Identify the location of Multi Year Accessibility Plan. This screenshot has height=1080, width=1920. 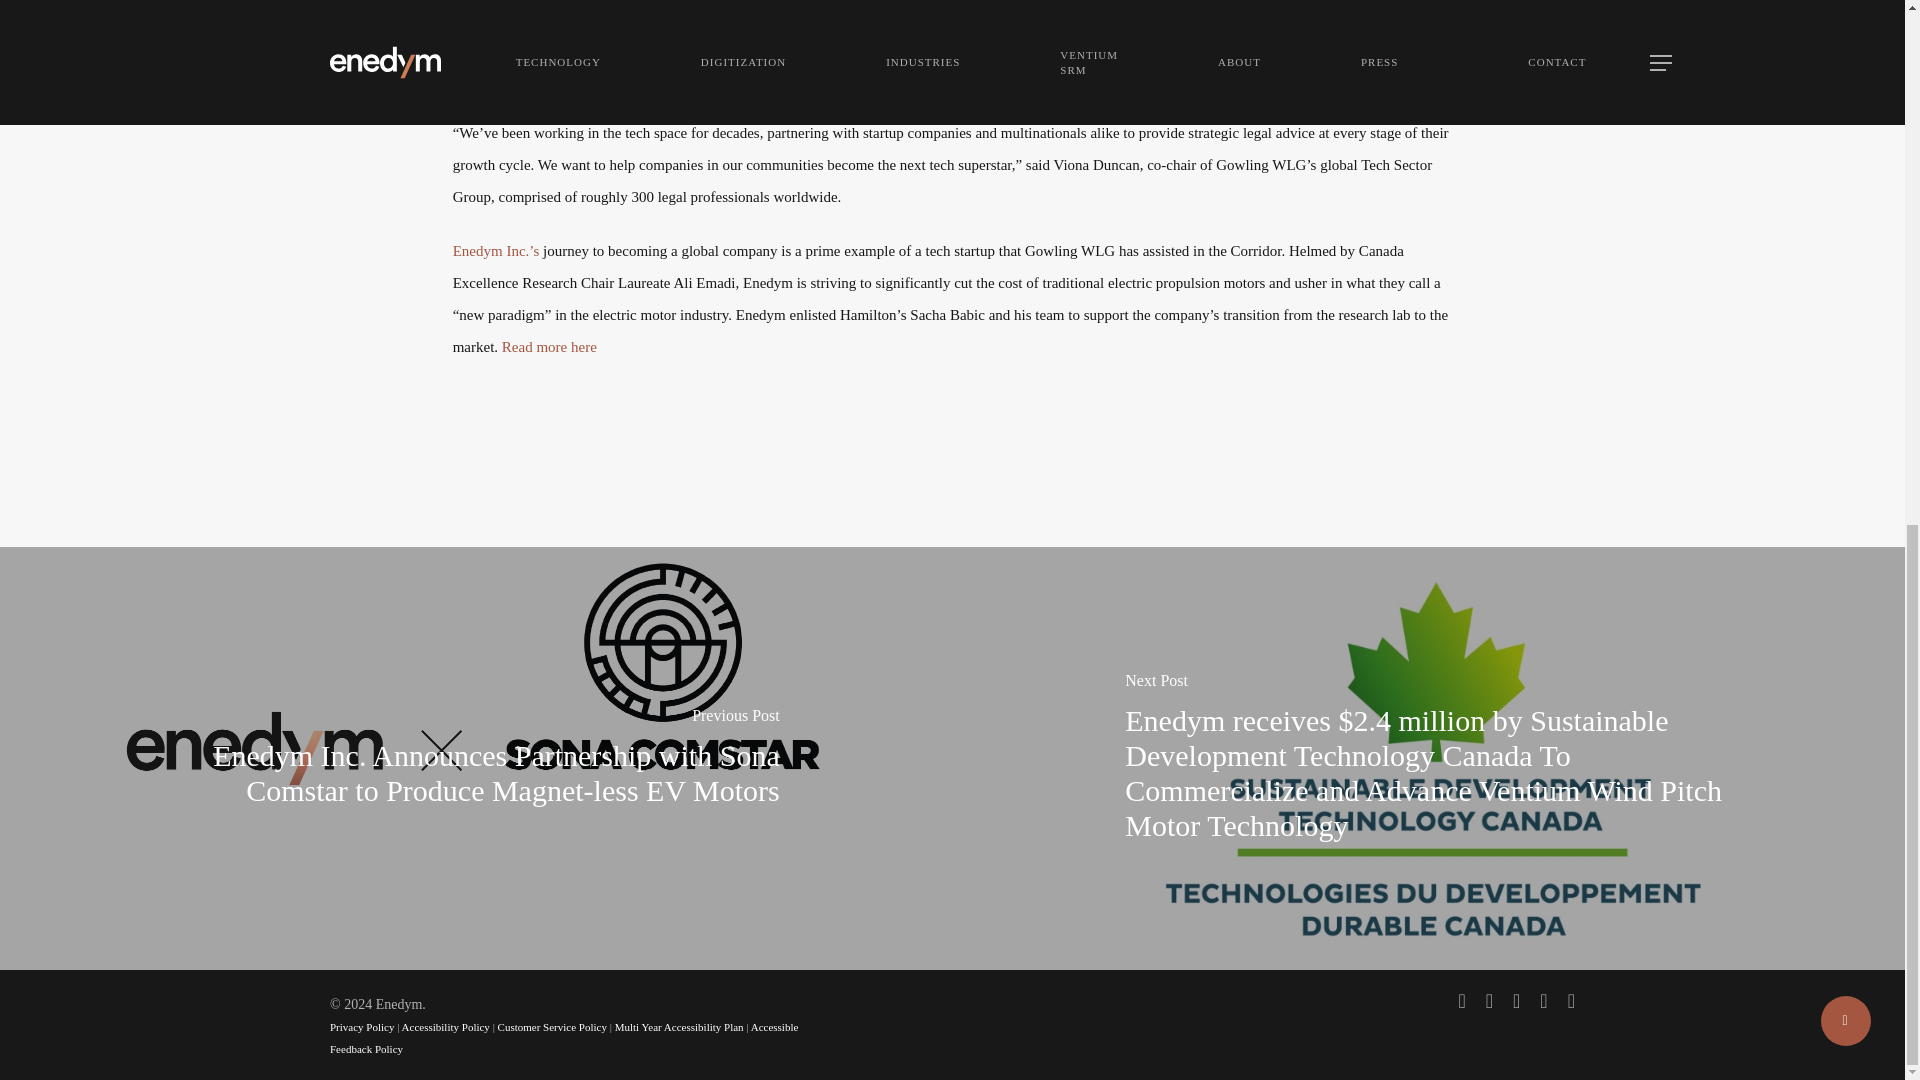
(679, 1026).